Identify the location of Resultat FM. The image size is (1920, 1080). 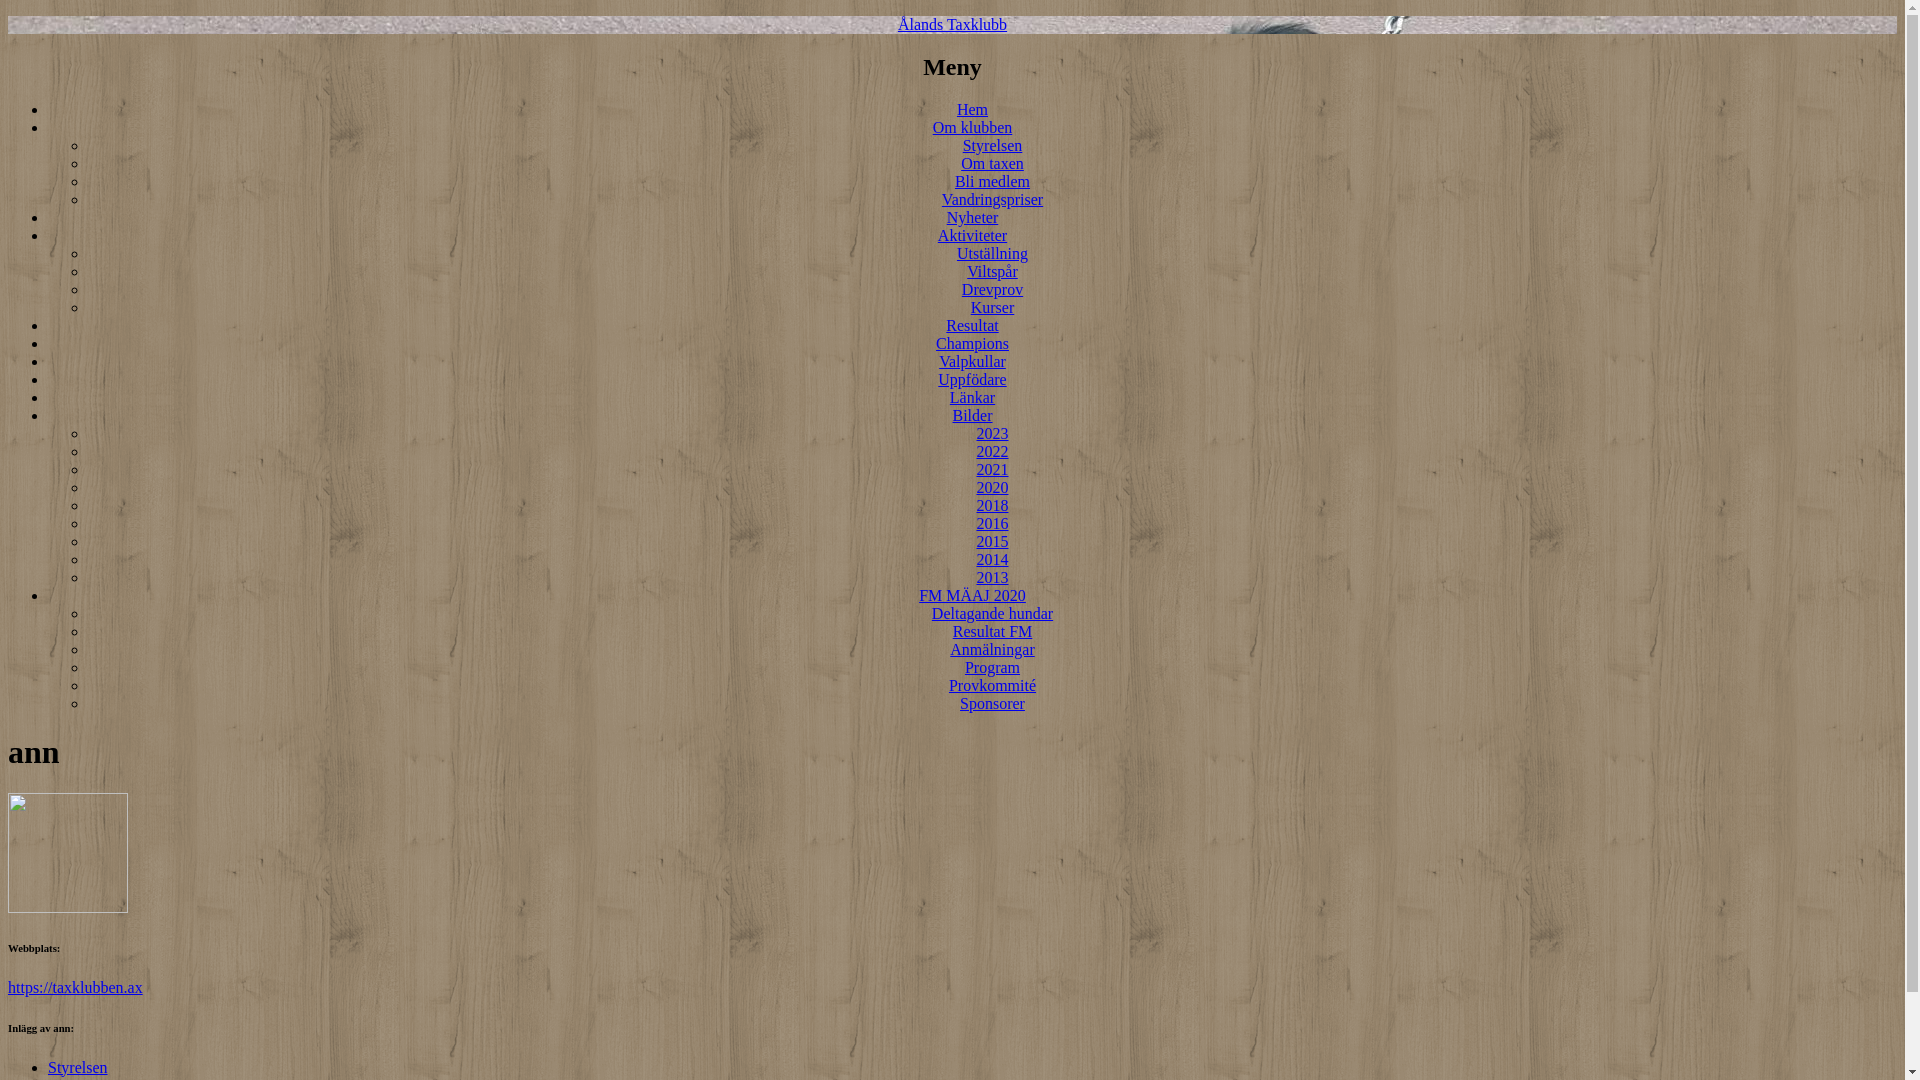
(993, 632).